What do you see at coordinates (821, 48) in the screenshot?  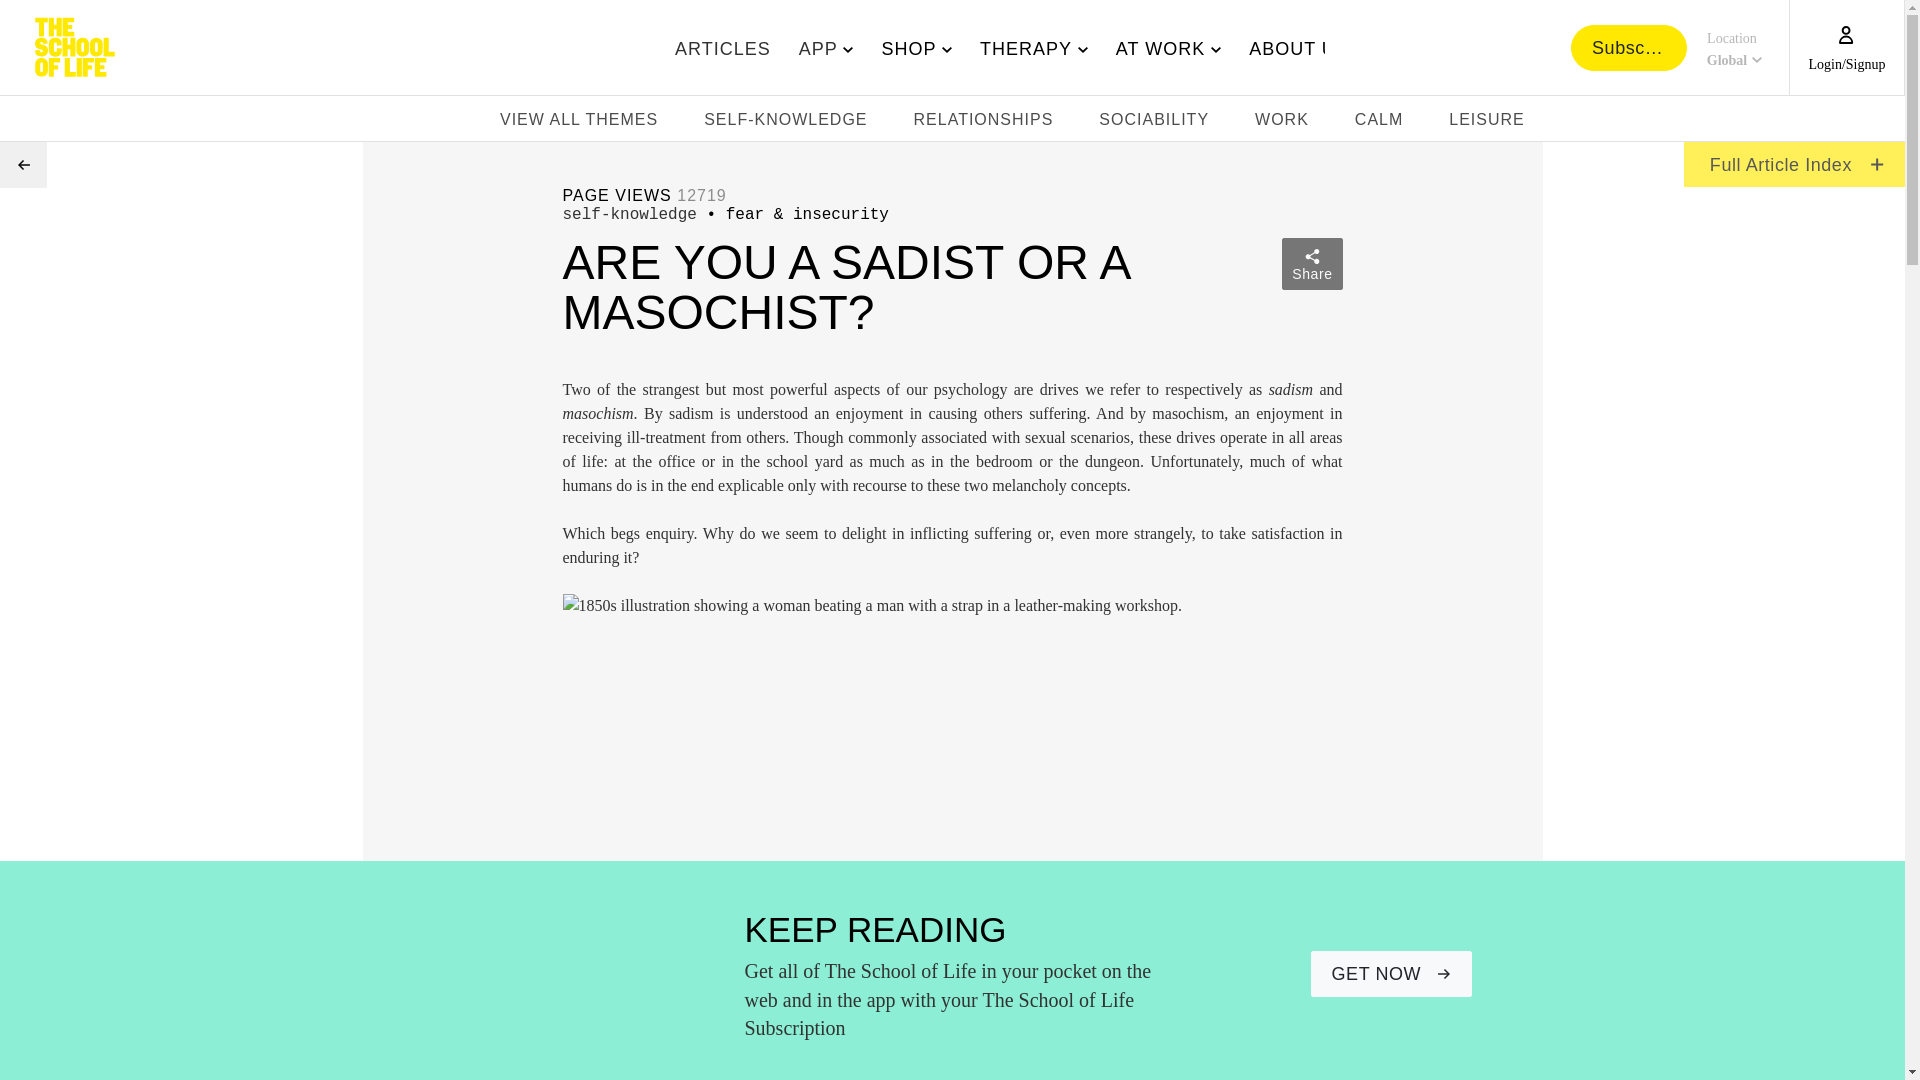 I see `Youtube` at bounding box center [821, 48].